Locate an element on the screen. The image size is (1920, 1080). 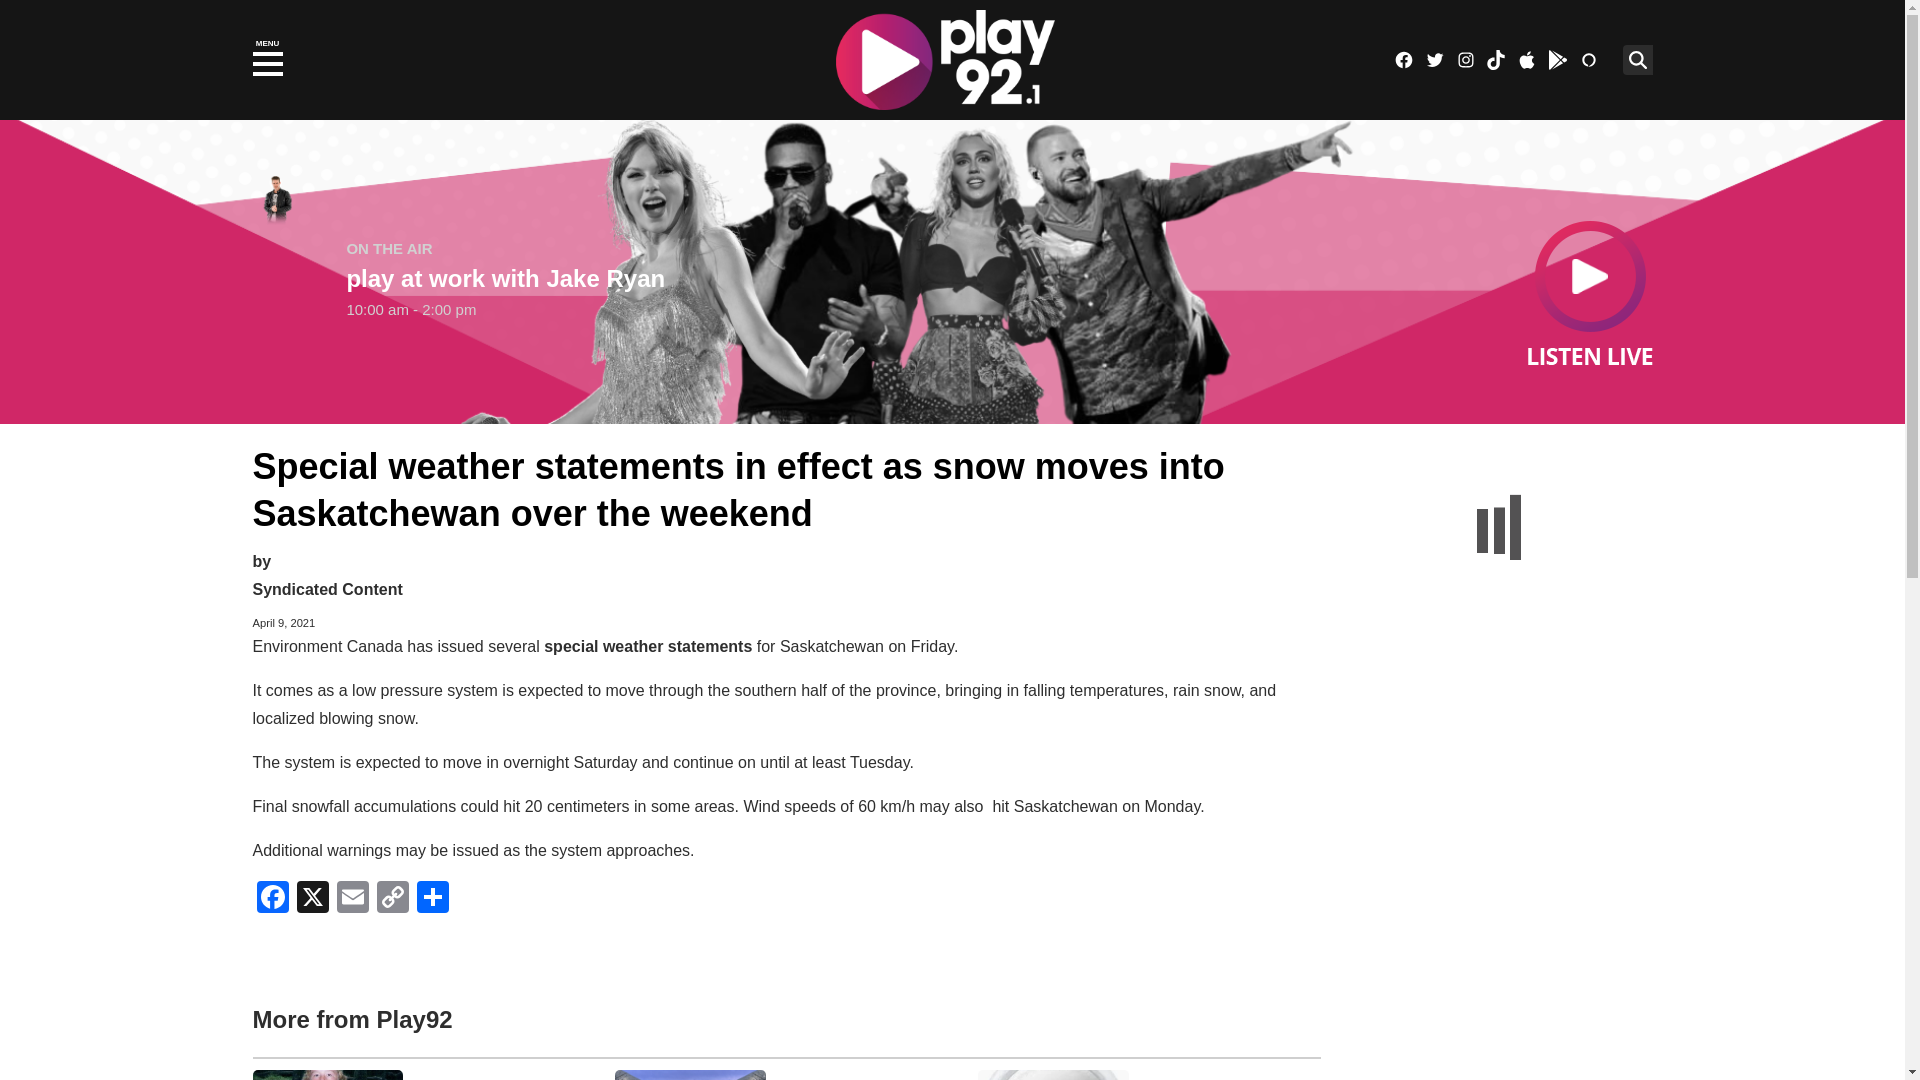
Facebook is located at coordinates (271, 900).